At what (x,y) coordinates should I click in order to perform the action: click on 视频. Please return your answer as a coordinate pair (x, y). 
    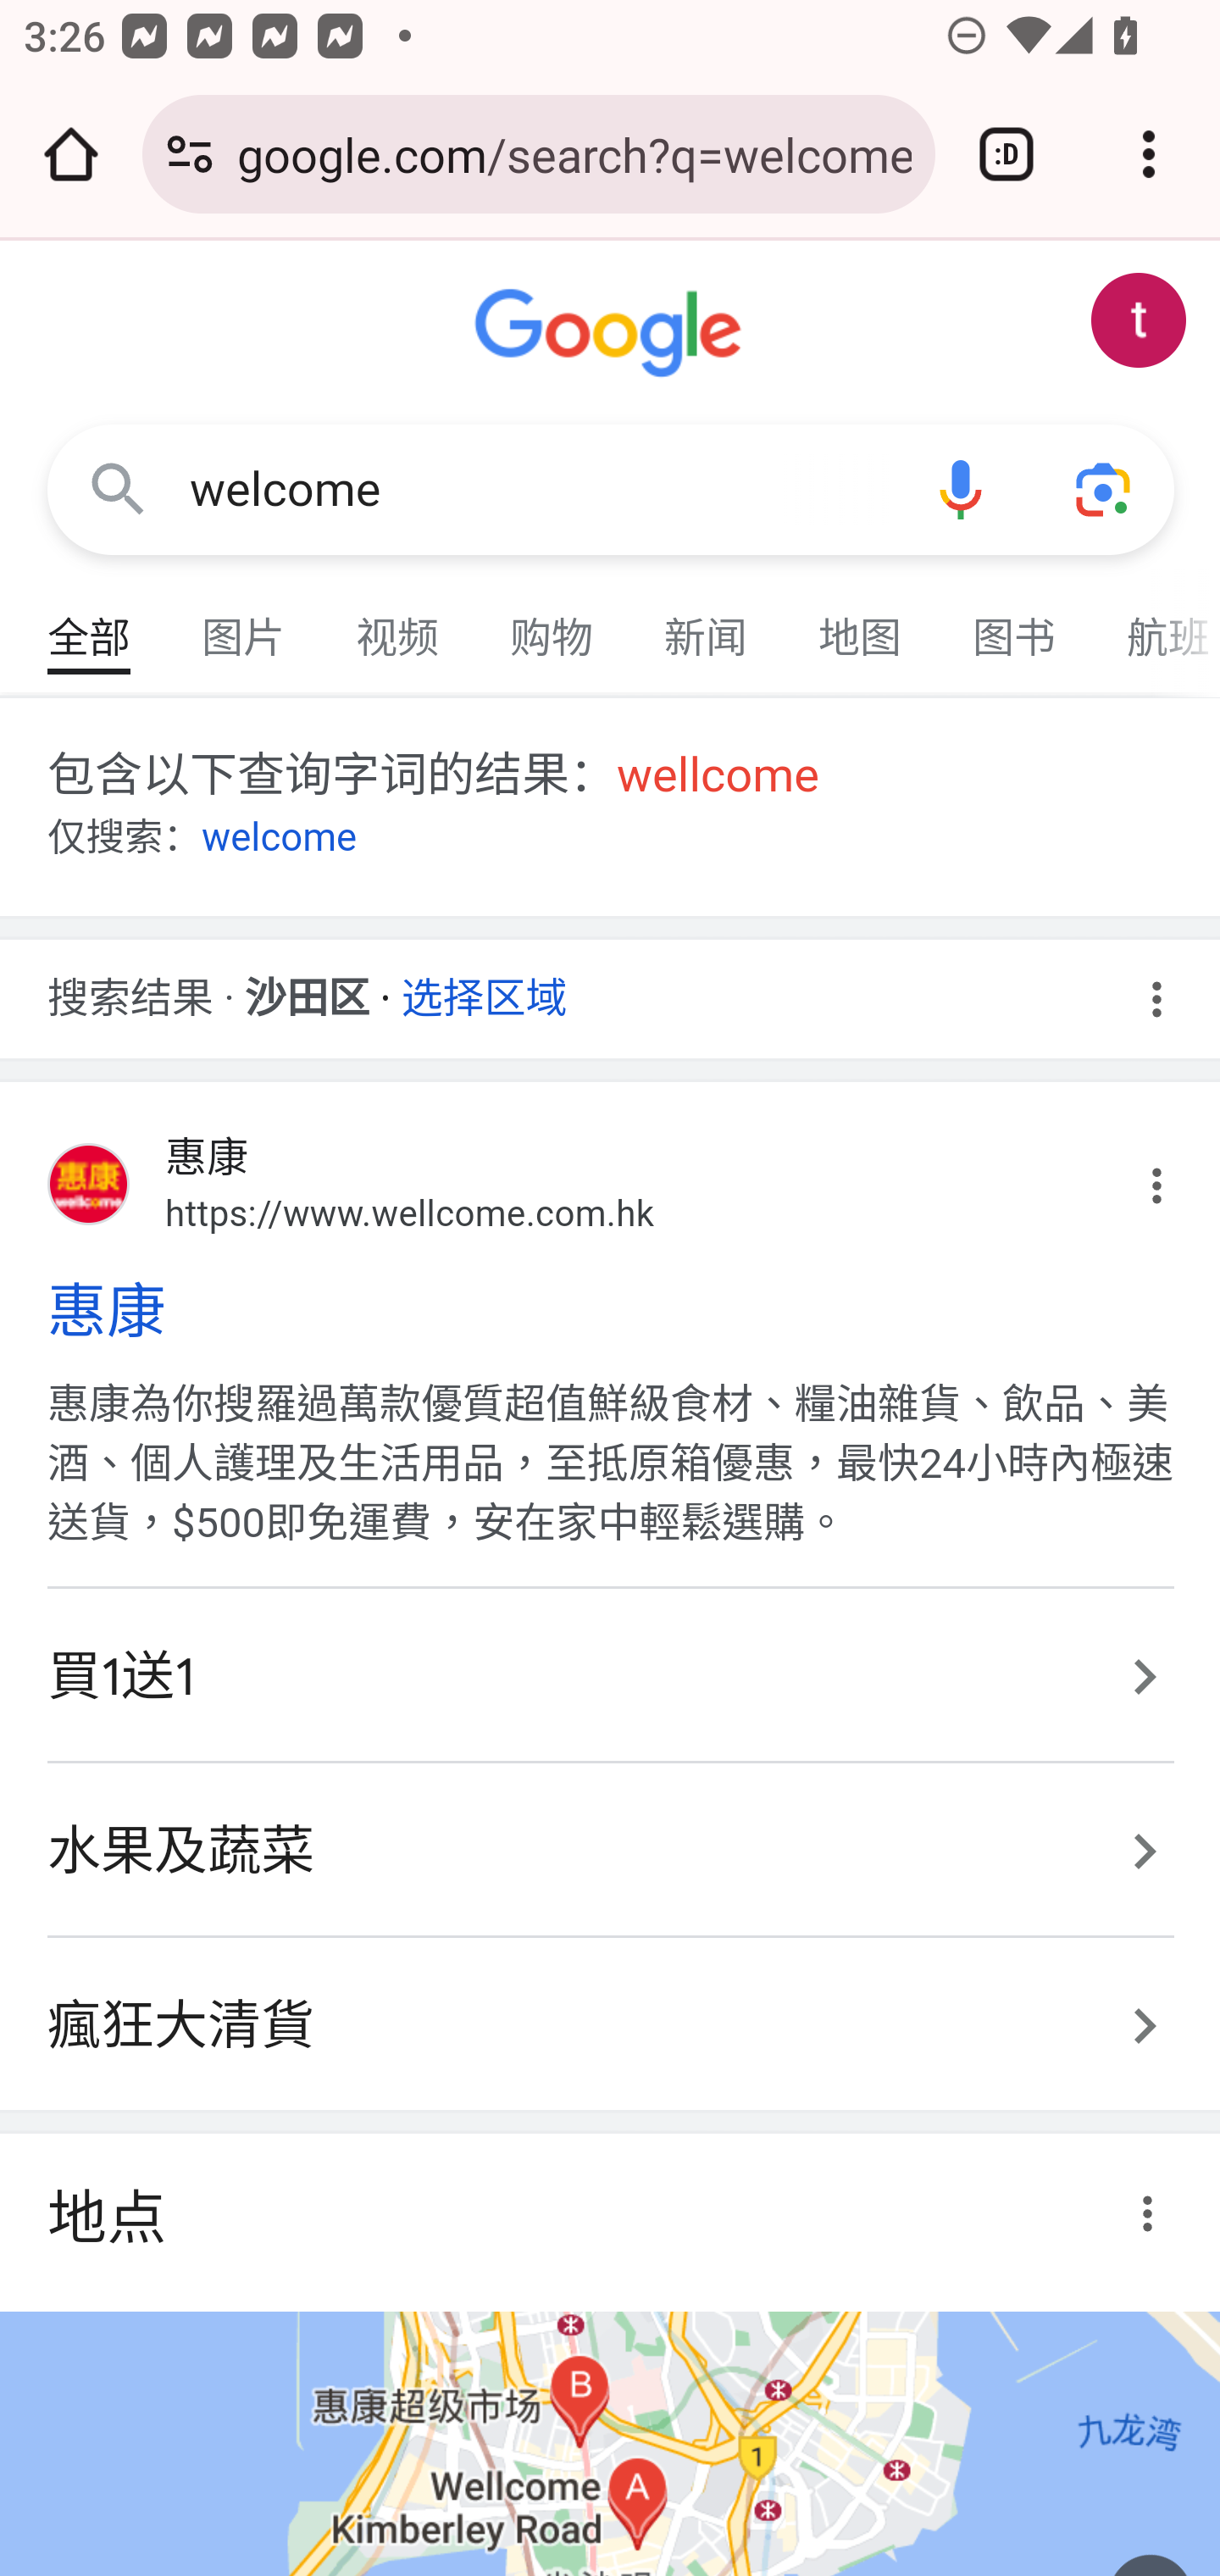
    Looking at the image, I should click on (398, 622).